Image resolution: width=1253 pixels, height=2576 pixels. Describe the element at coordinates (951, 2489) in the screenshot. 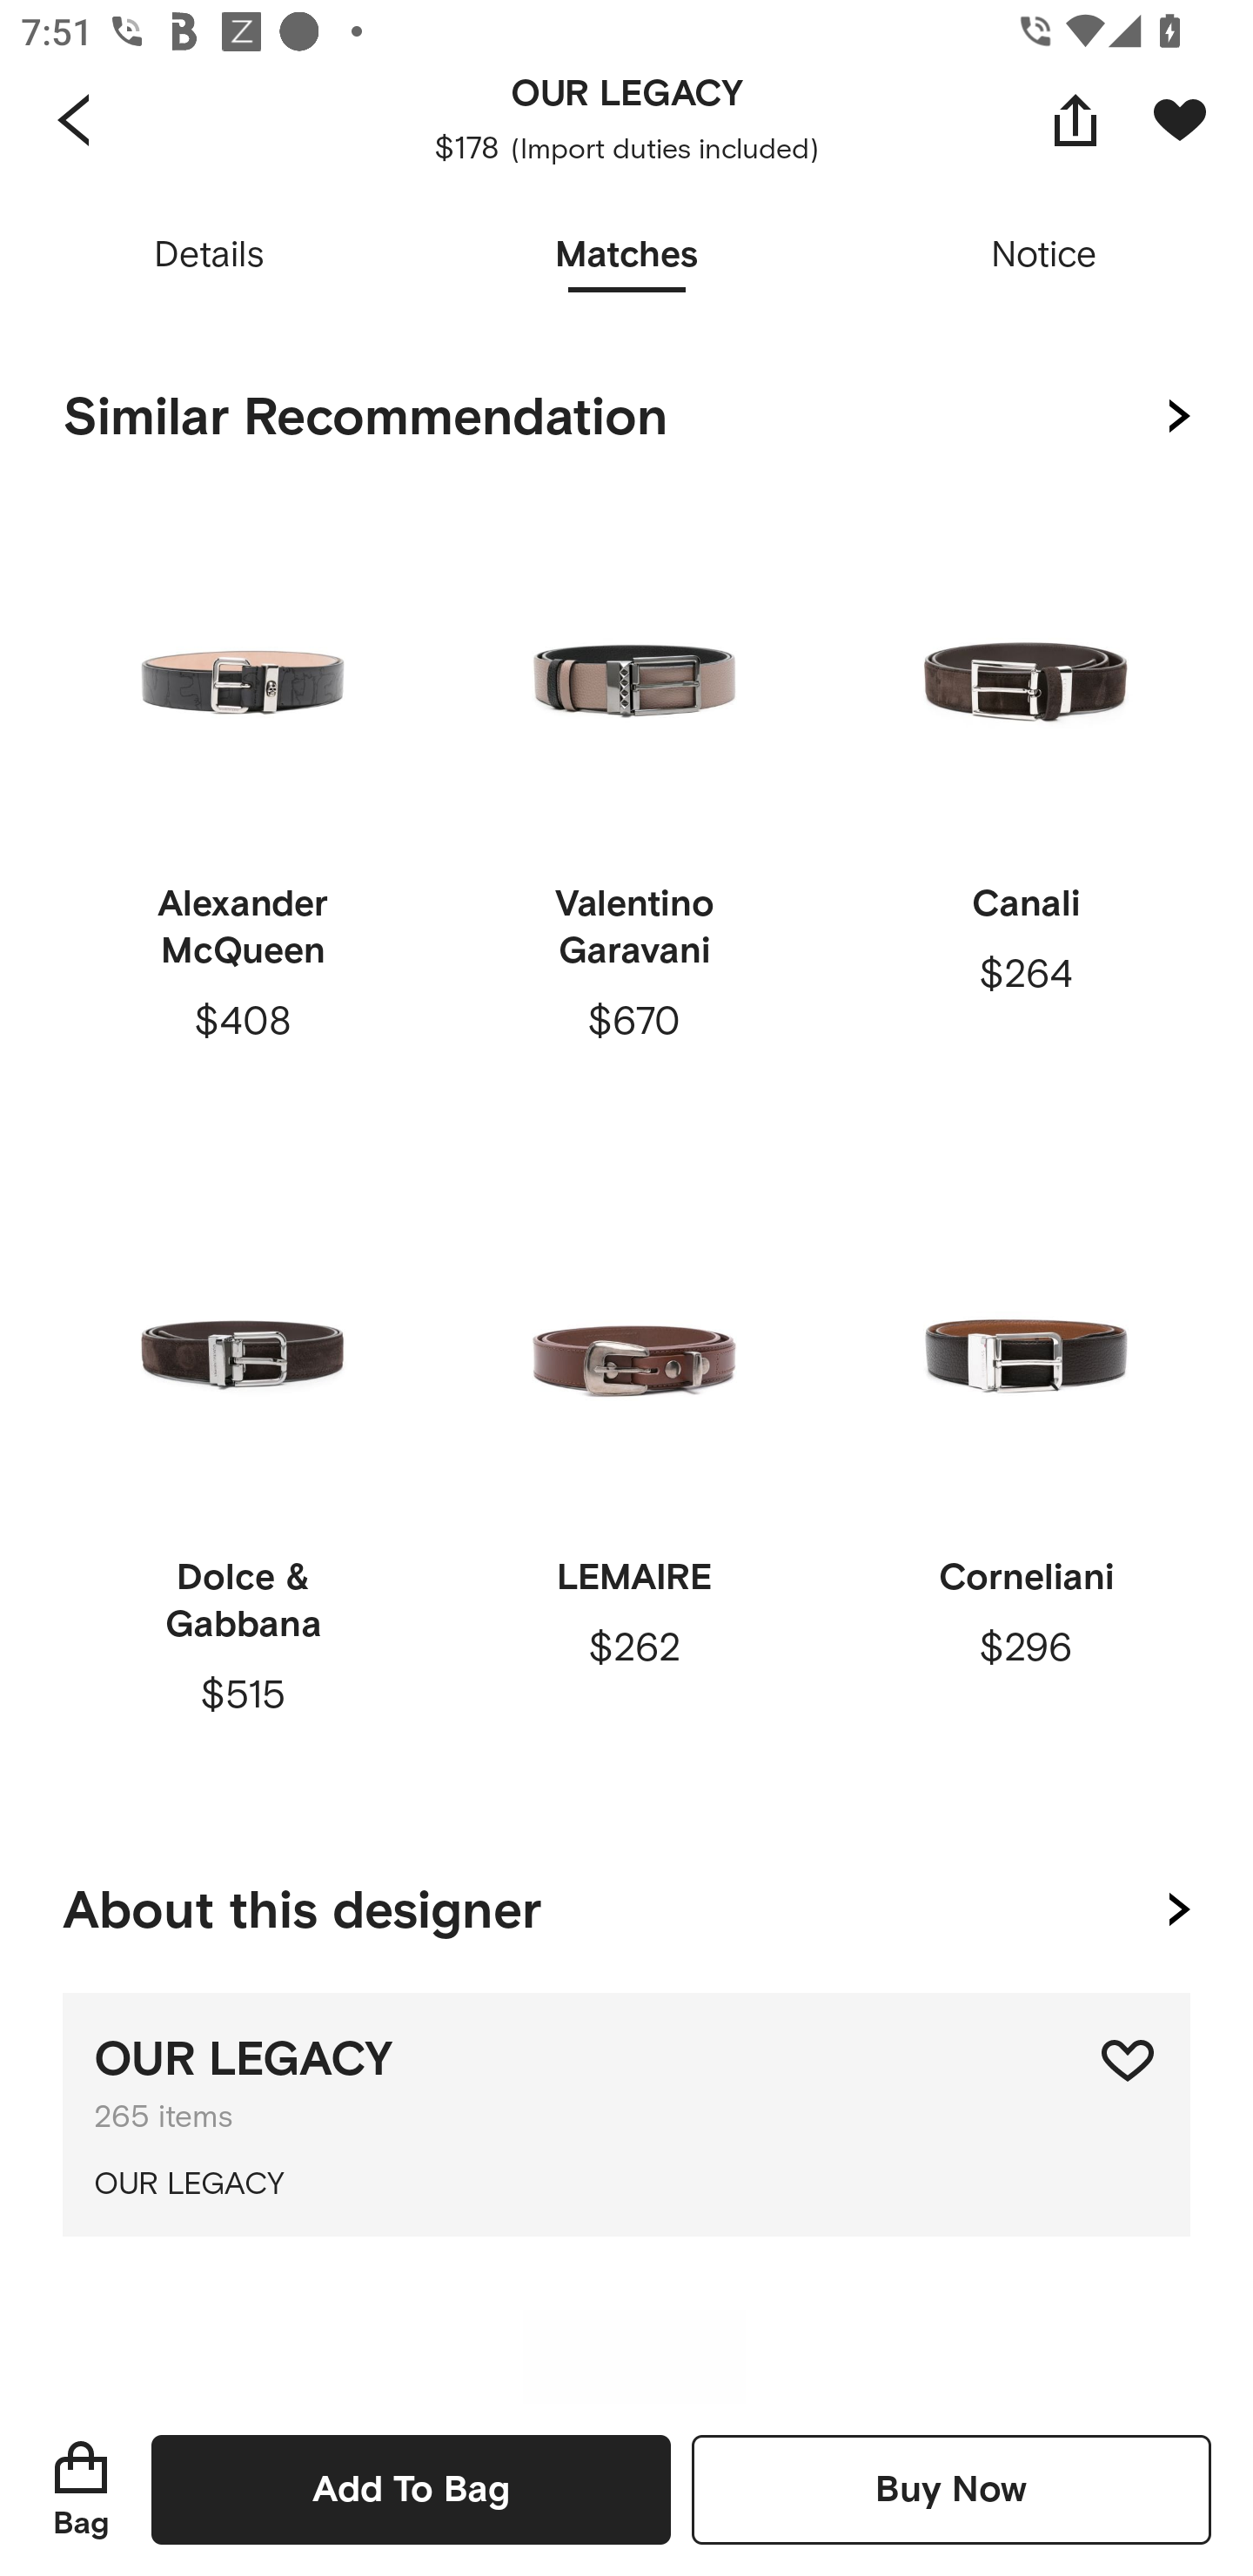

I see `Buy Now` at that location.